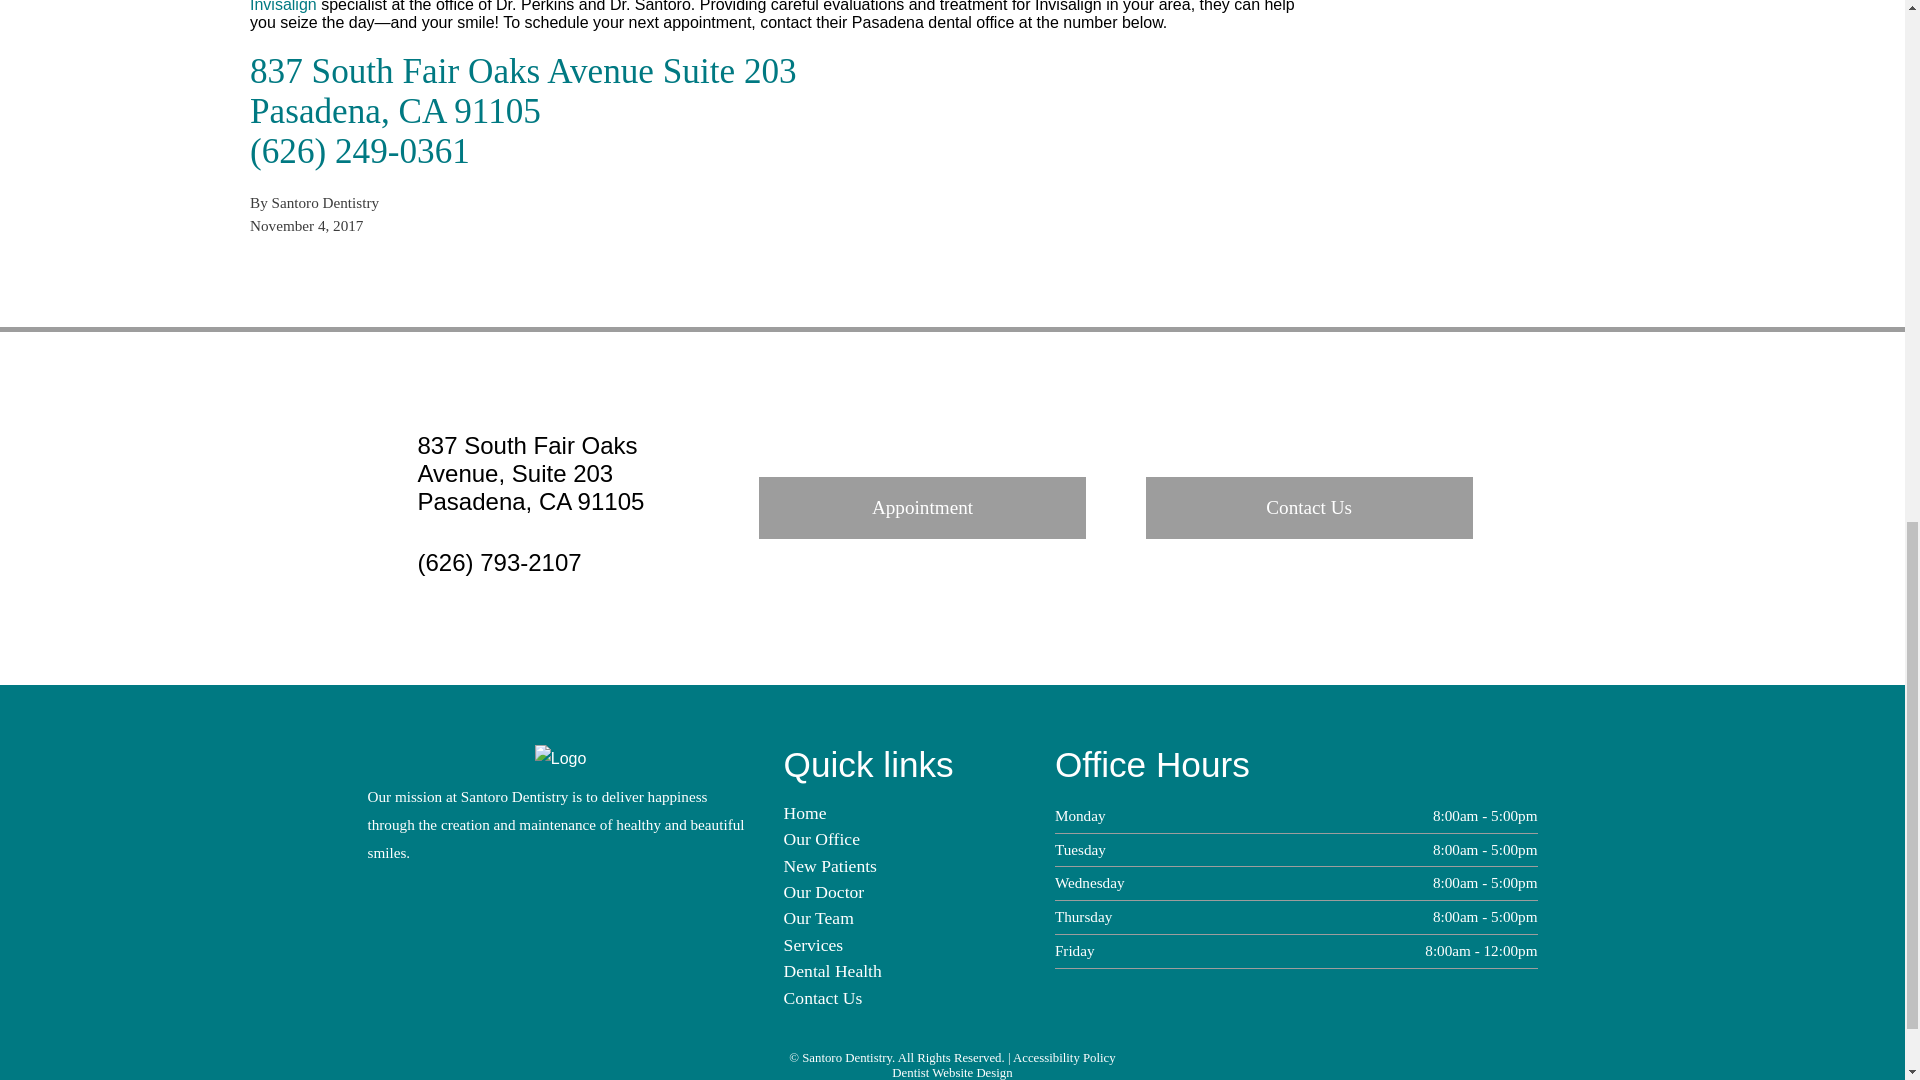 The height and width of the screenshot is (1080, 1920). What do you see at coordinates (952, 1072) in the screenshot?
I see `Dentist Website Design` at bounding box center [952, 1072].